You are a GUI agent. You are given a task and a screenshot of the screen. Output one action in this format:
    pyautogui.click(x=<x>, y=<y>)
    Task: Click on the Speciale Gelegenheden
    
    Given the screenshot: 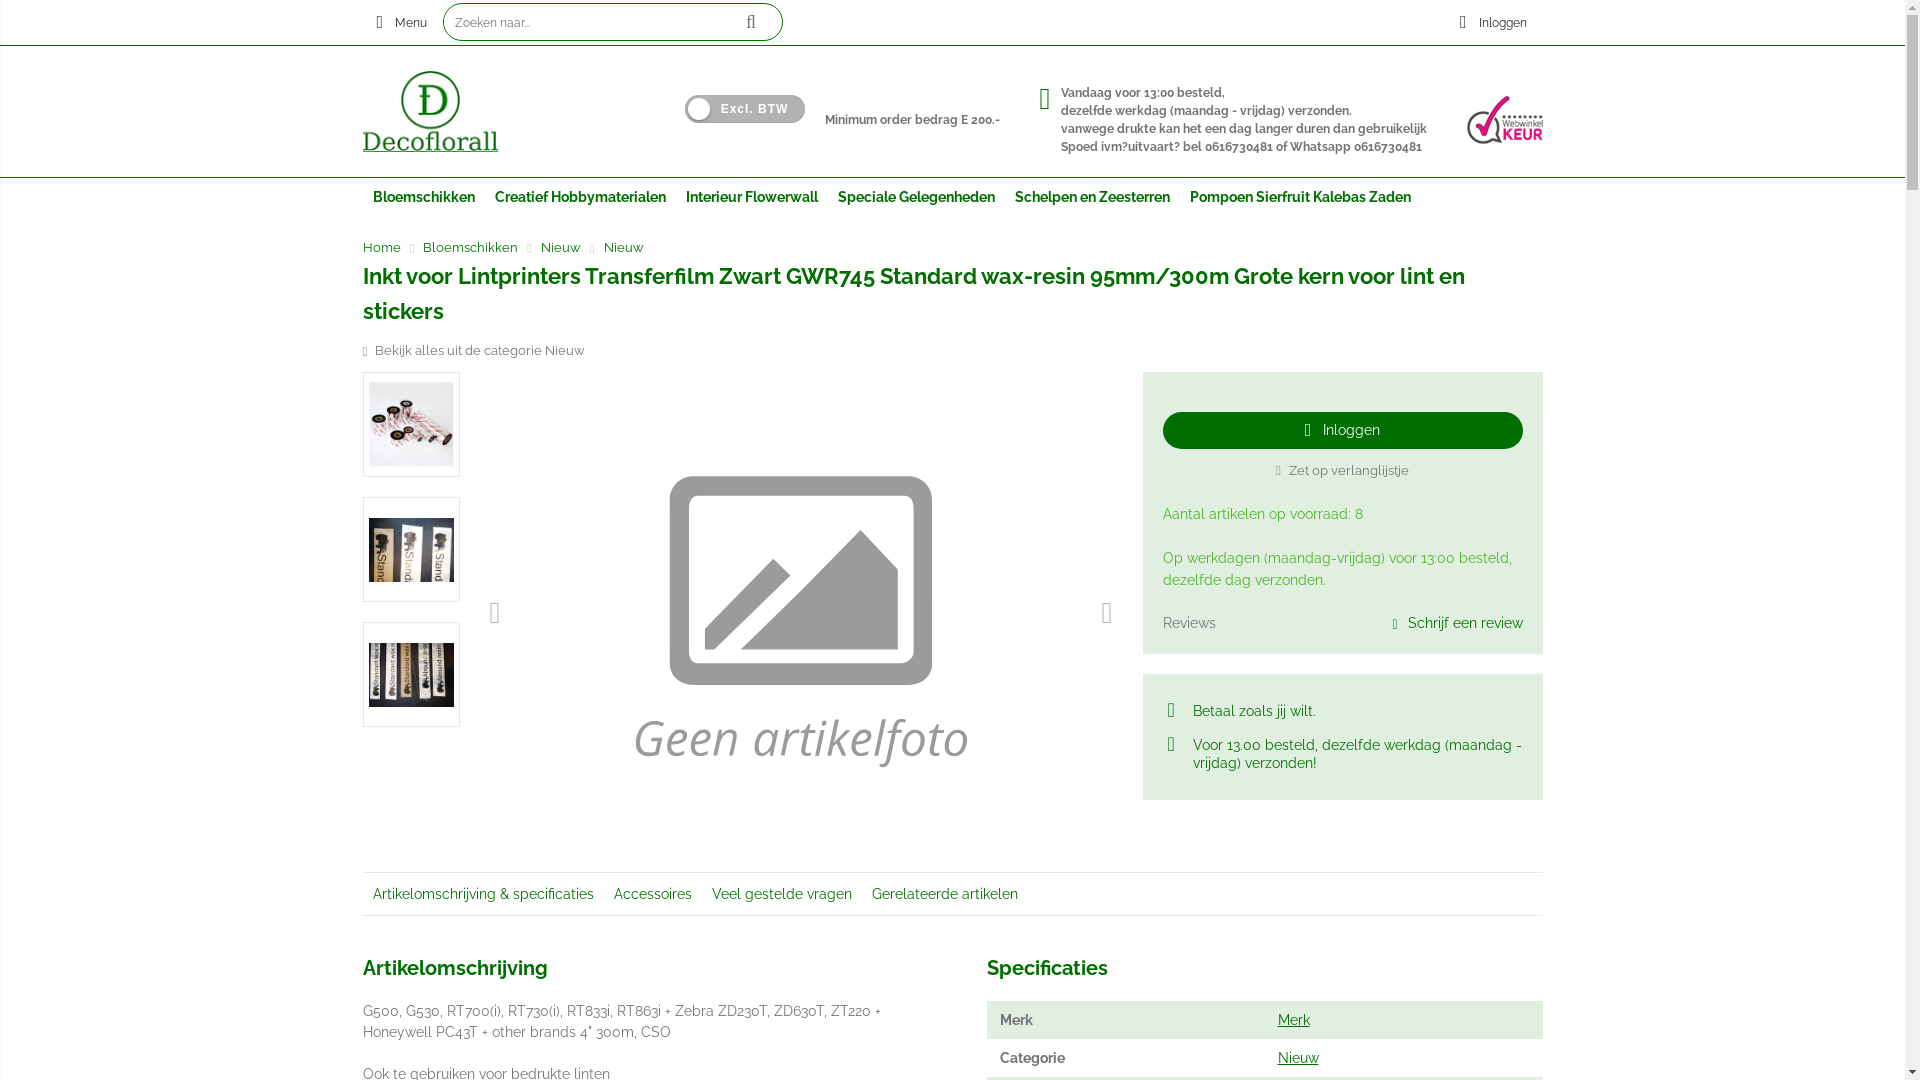 What is the action you would take?
    pyautogui.click(x=916, y=197)
    